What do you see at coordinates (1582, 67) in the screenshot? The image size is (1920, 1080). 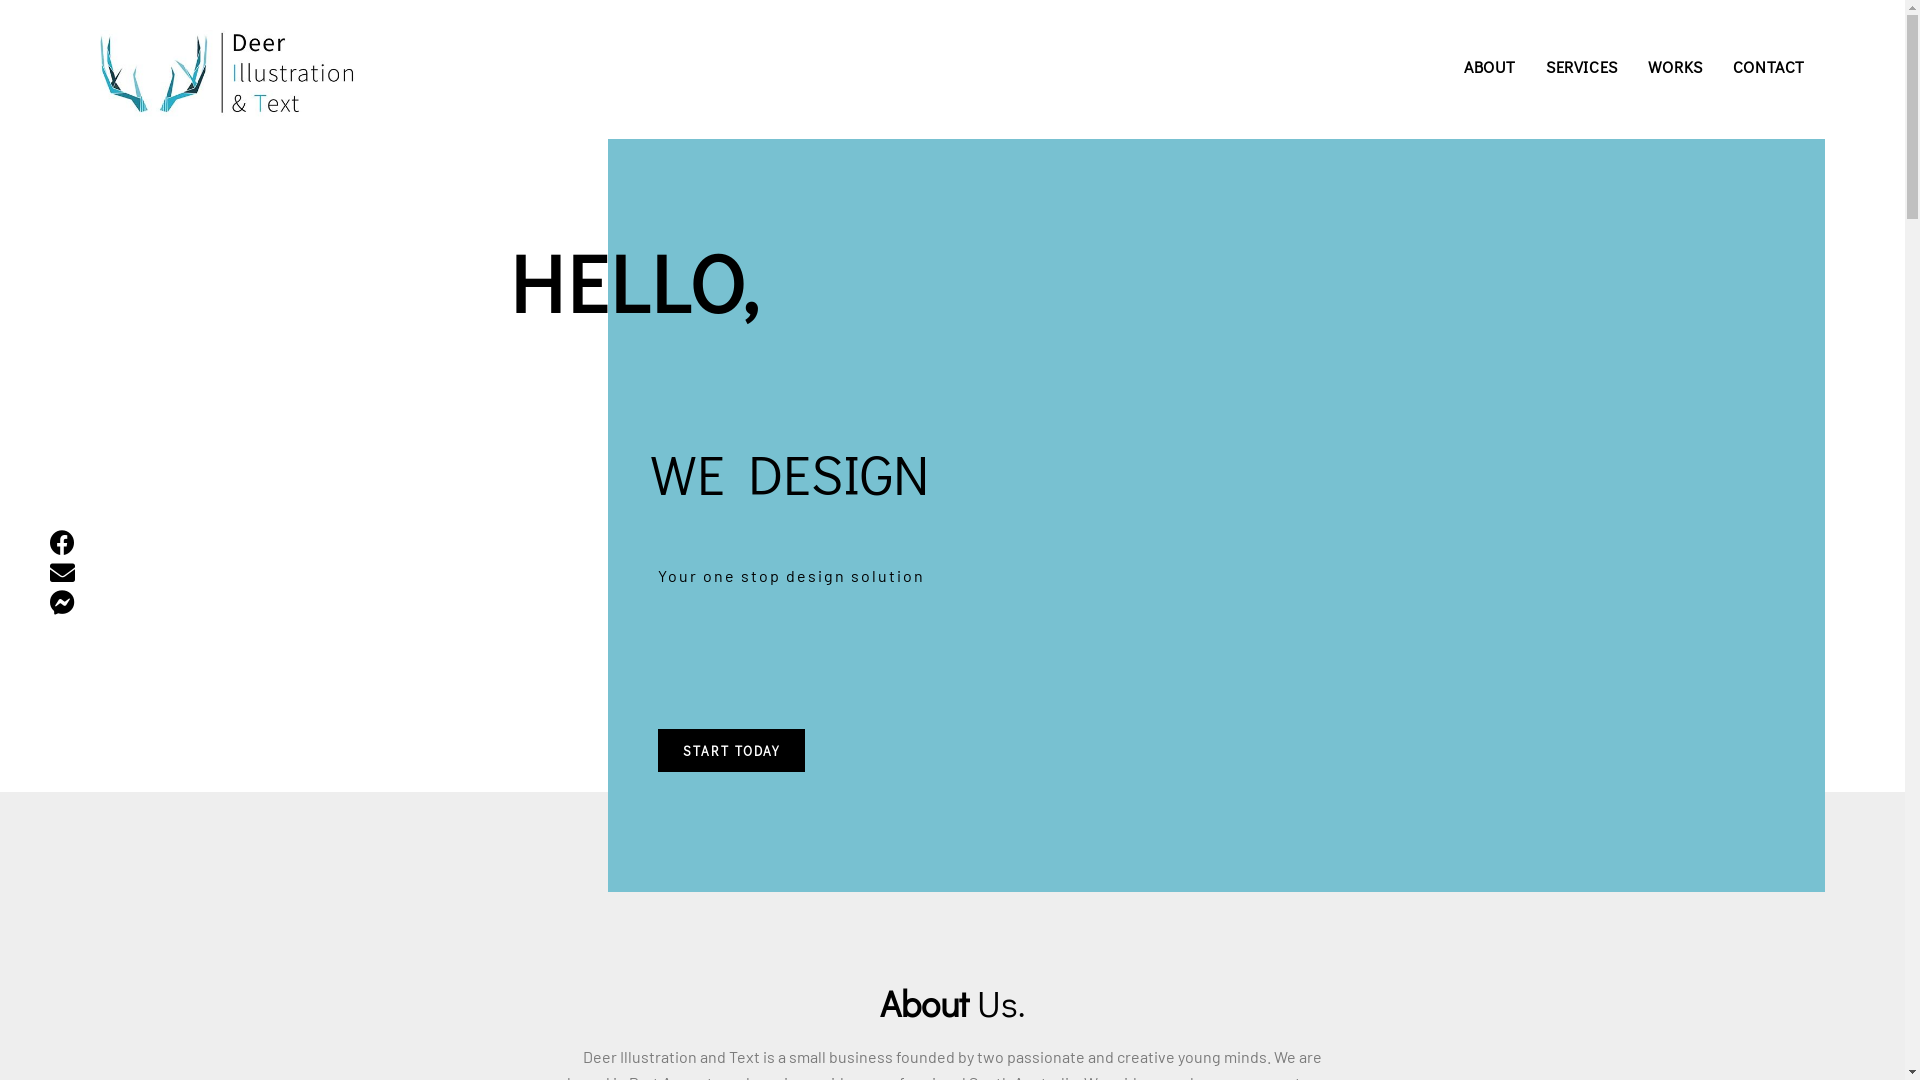 I see `SERVICES` at bounding box center [1582, 67].